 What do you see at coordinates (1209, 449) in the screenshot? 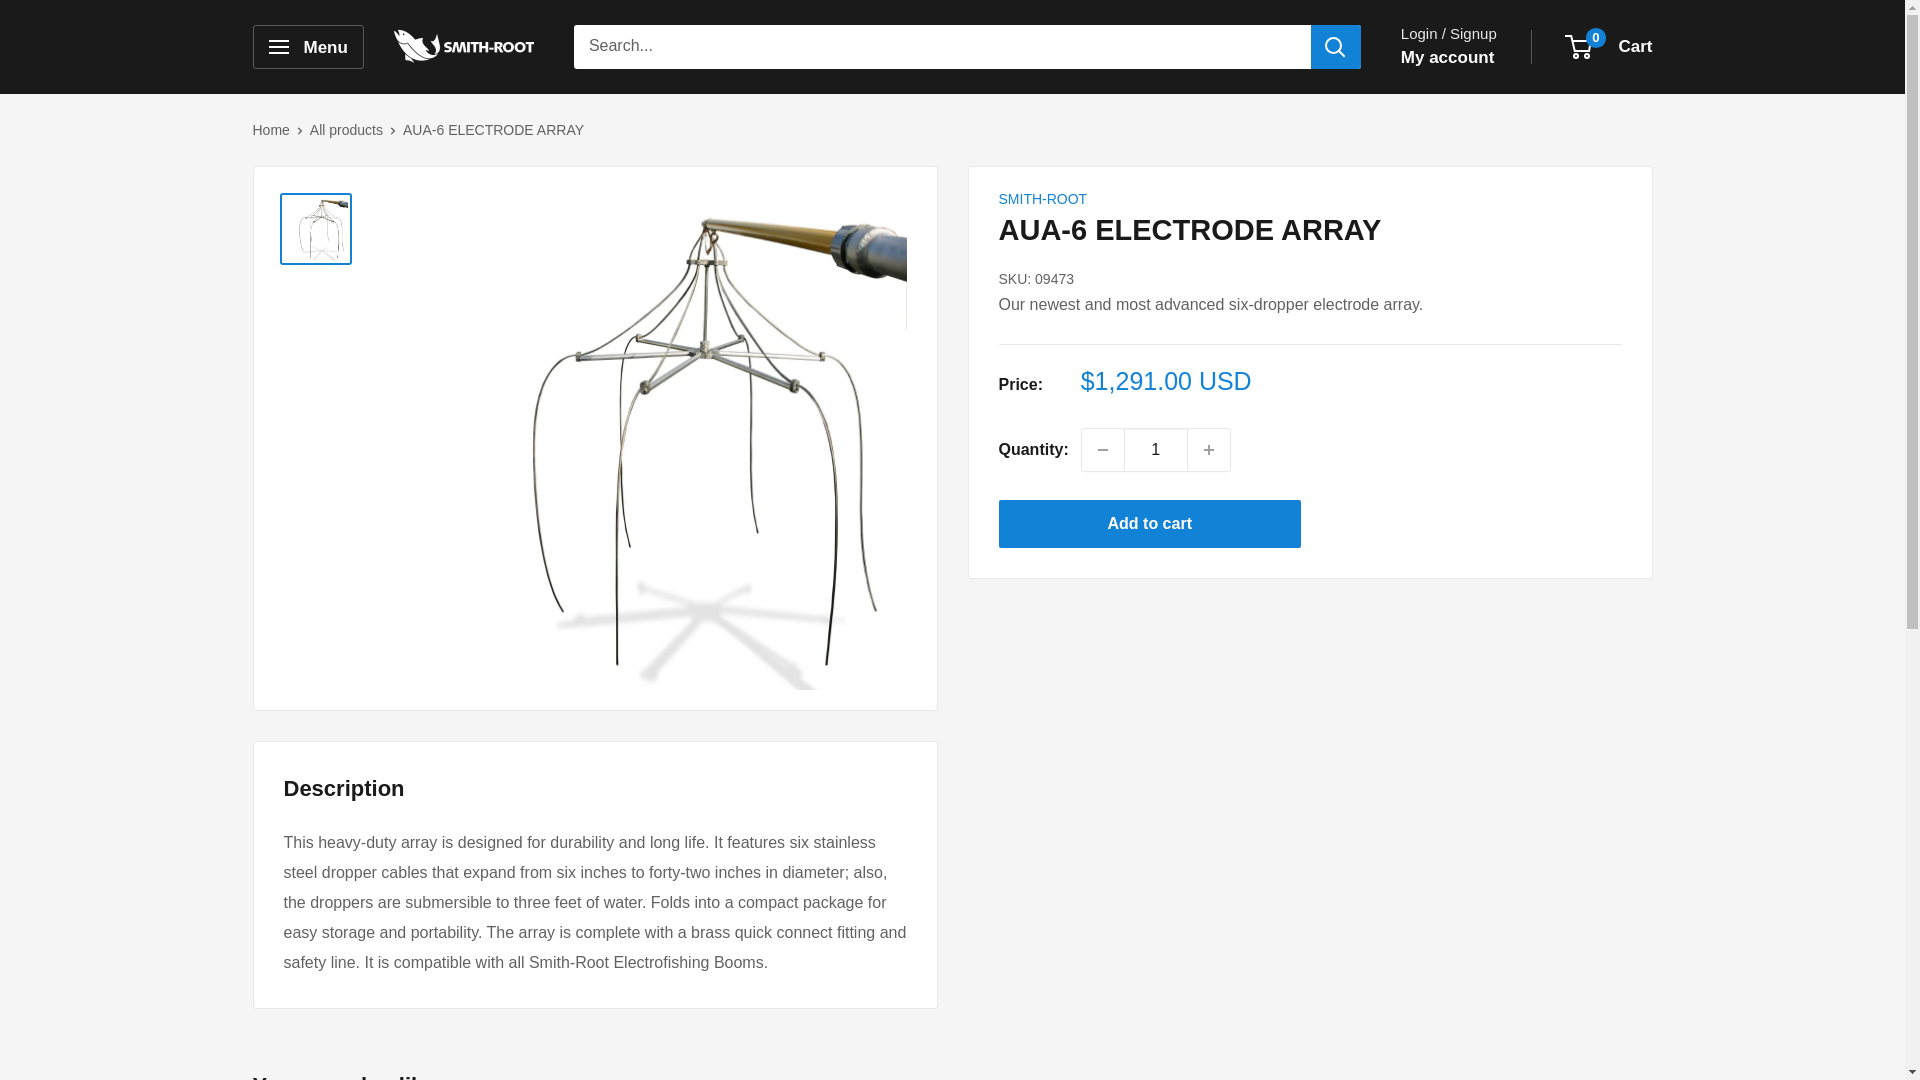
I see `Increase quantity by 1` at bounding box center [1209, 449].